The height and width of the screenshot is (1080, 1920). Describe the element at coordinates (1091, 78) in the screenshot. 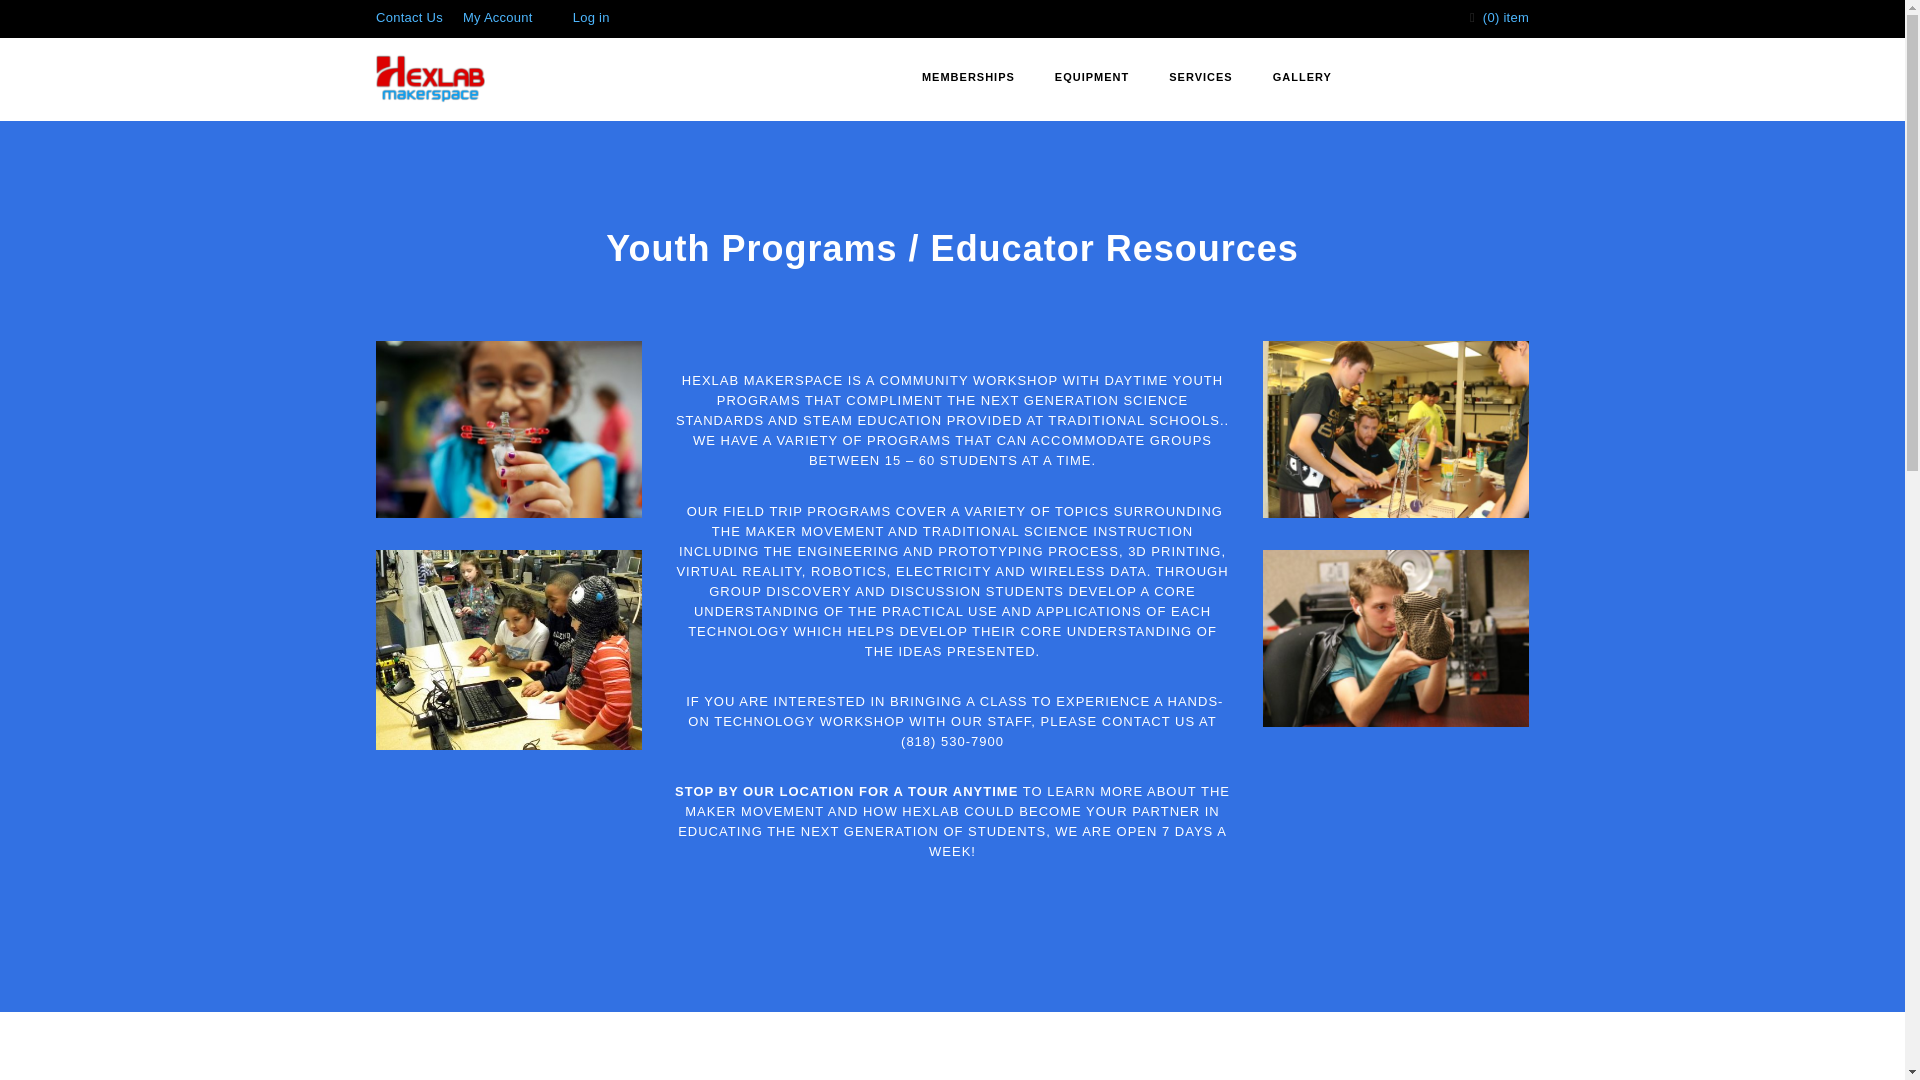

I see `EQUIPMENT` at that location.